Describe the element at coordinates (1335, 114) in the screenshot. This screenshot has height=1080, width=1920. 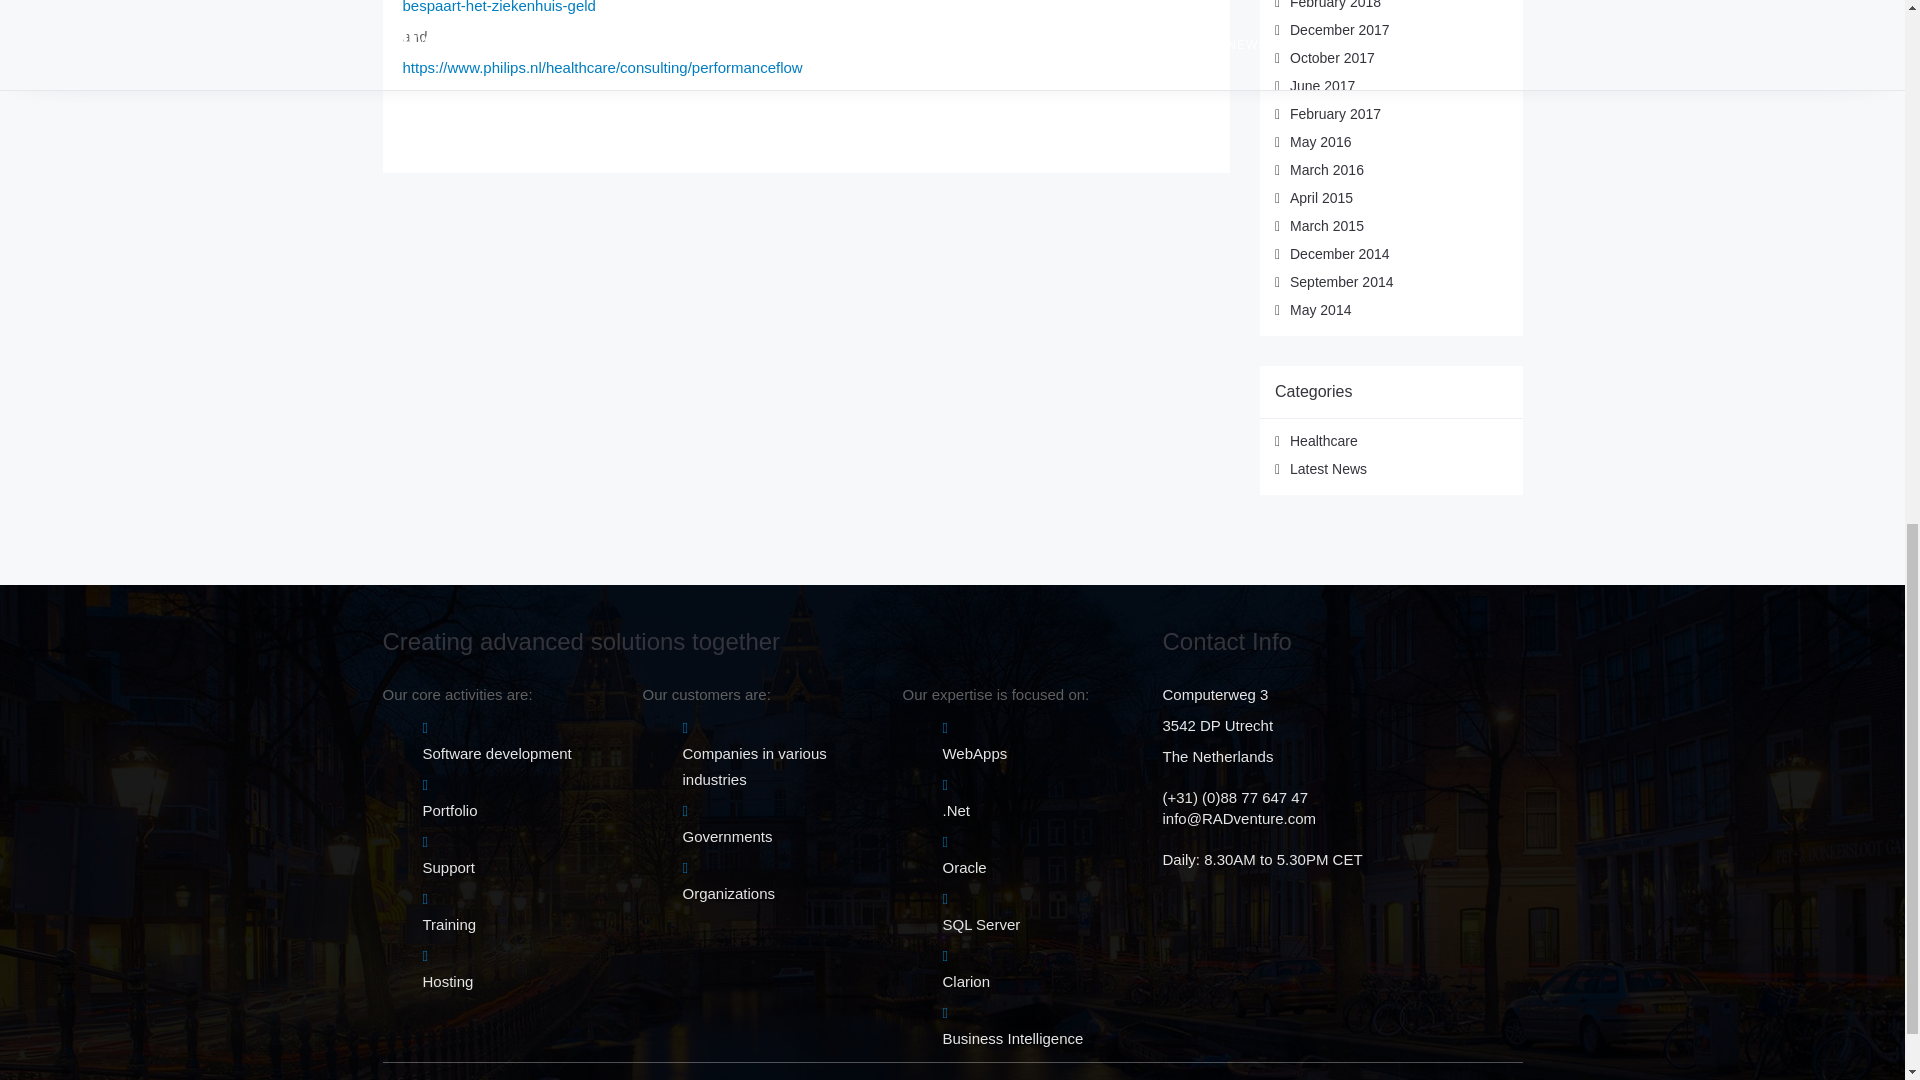
I see `February 2017` at that location.